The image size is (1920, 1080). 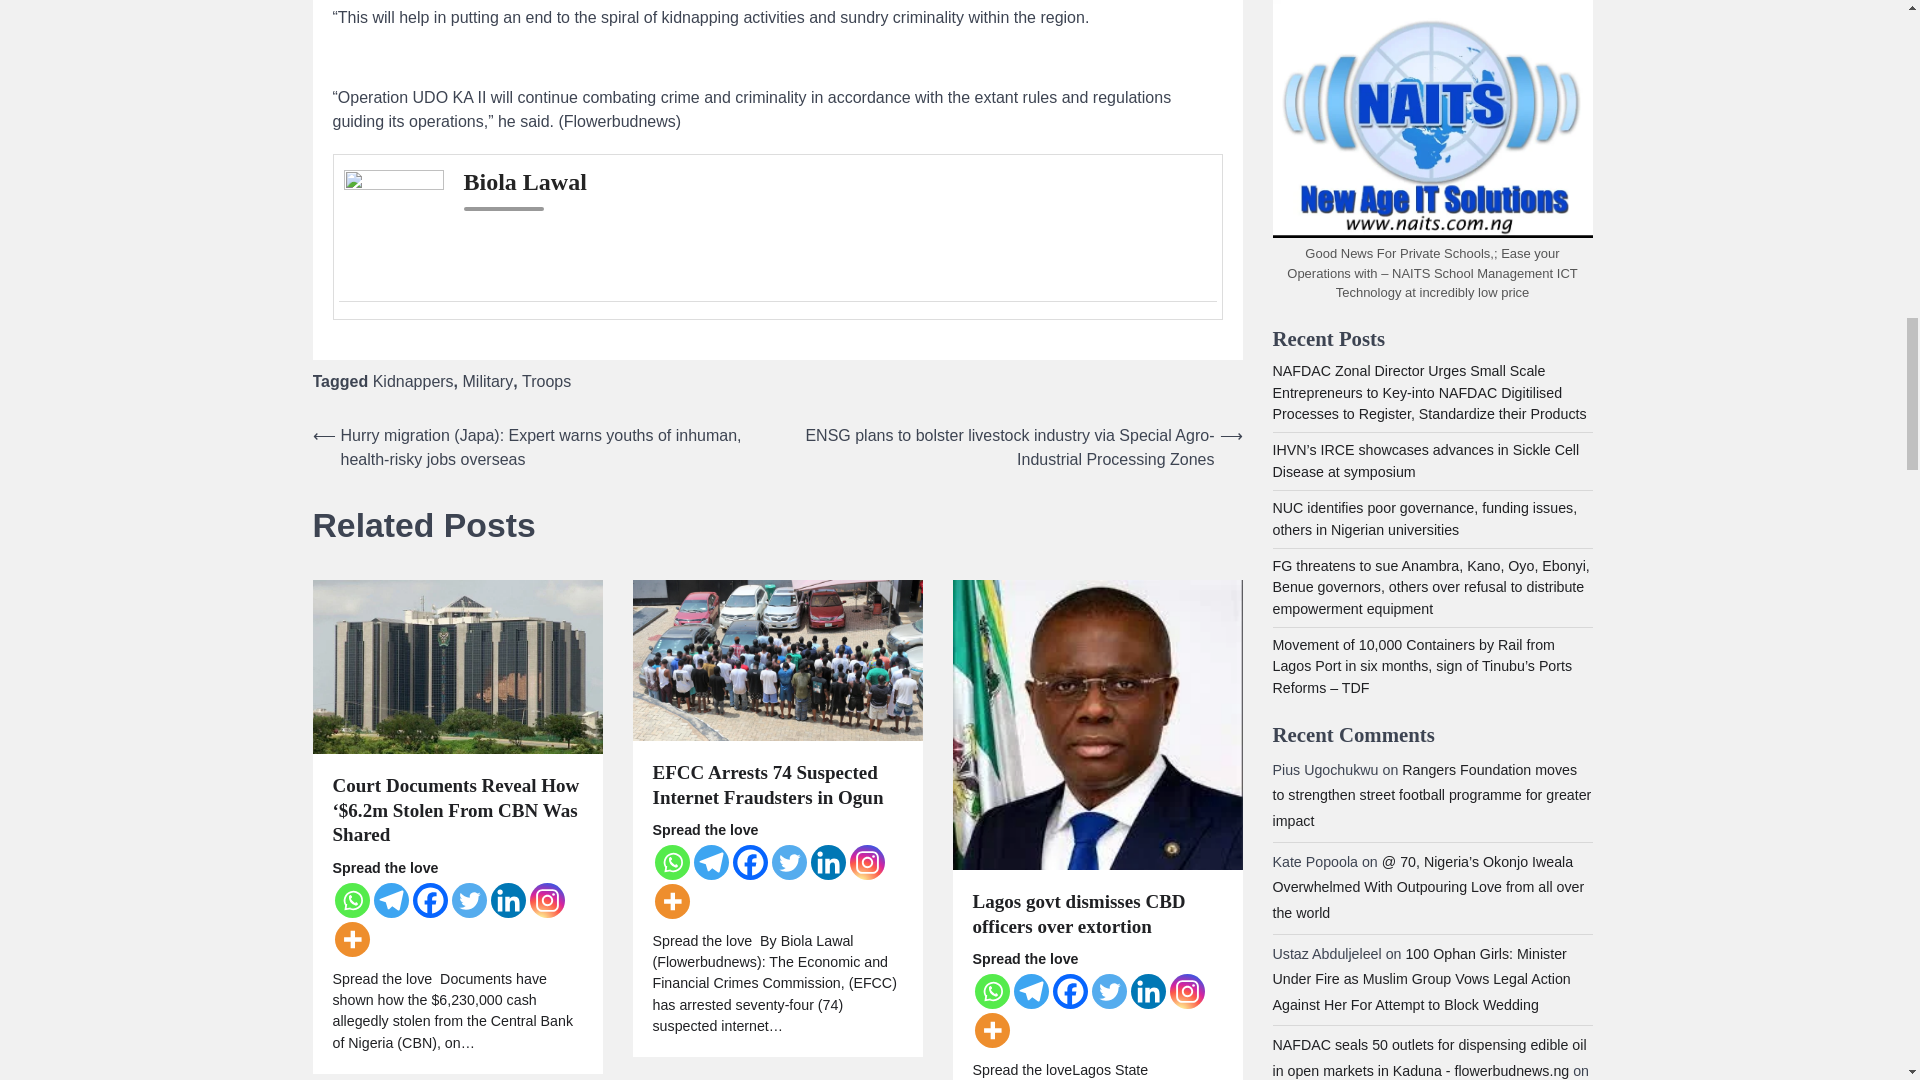 I want to click on Instagram, so click(x=546, y=899).